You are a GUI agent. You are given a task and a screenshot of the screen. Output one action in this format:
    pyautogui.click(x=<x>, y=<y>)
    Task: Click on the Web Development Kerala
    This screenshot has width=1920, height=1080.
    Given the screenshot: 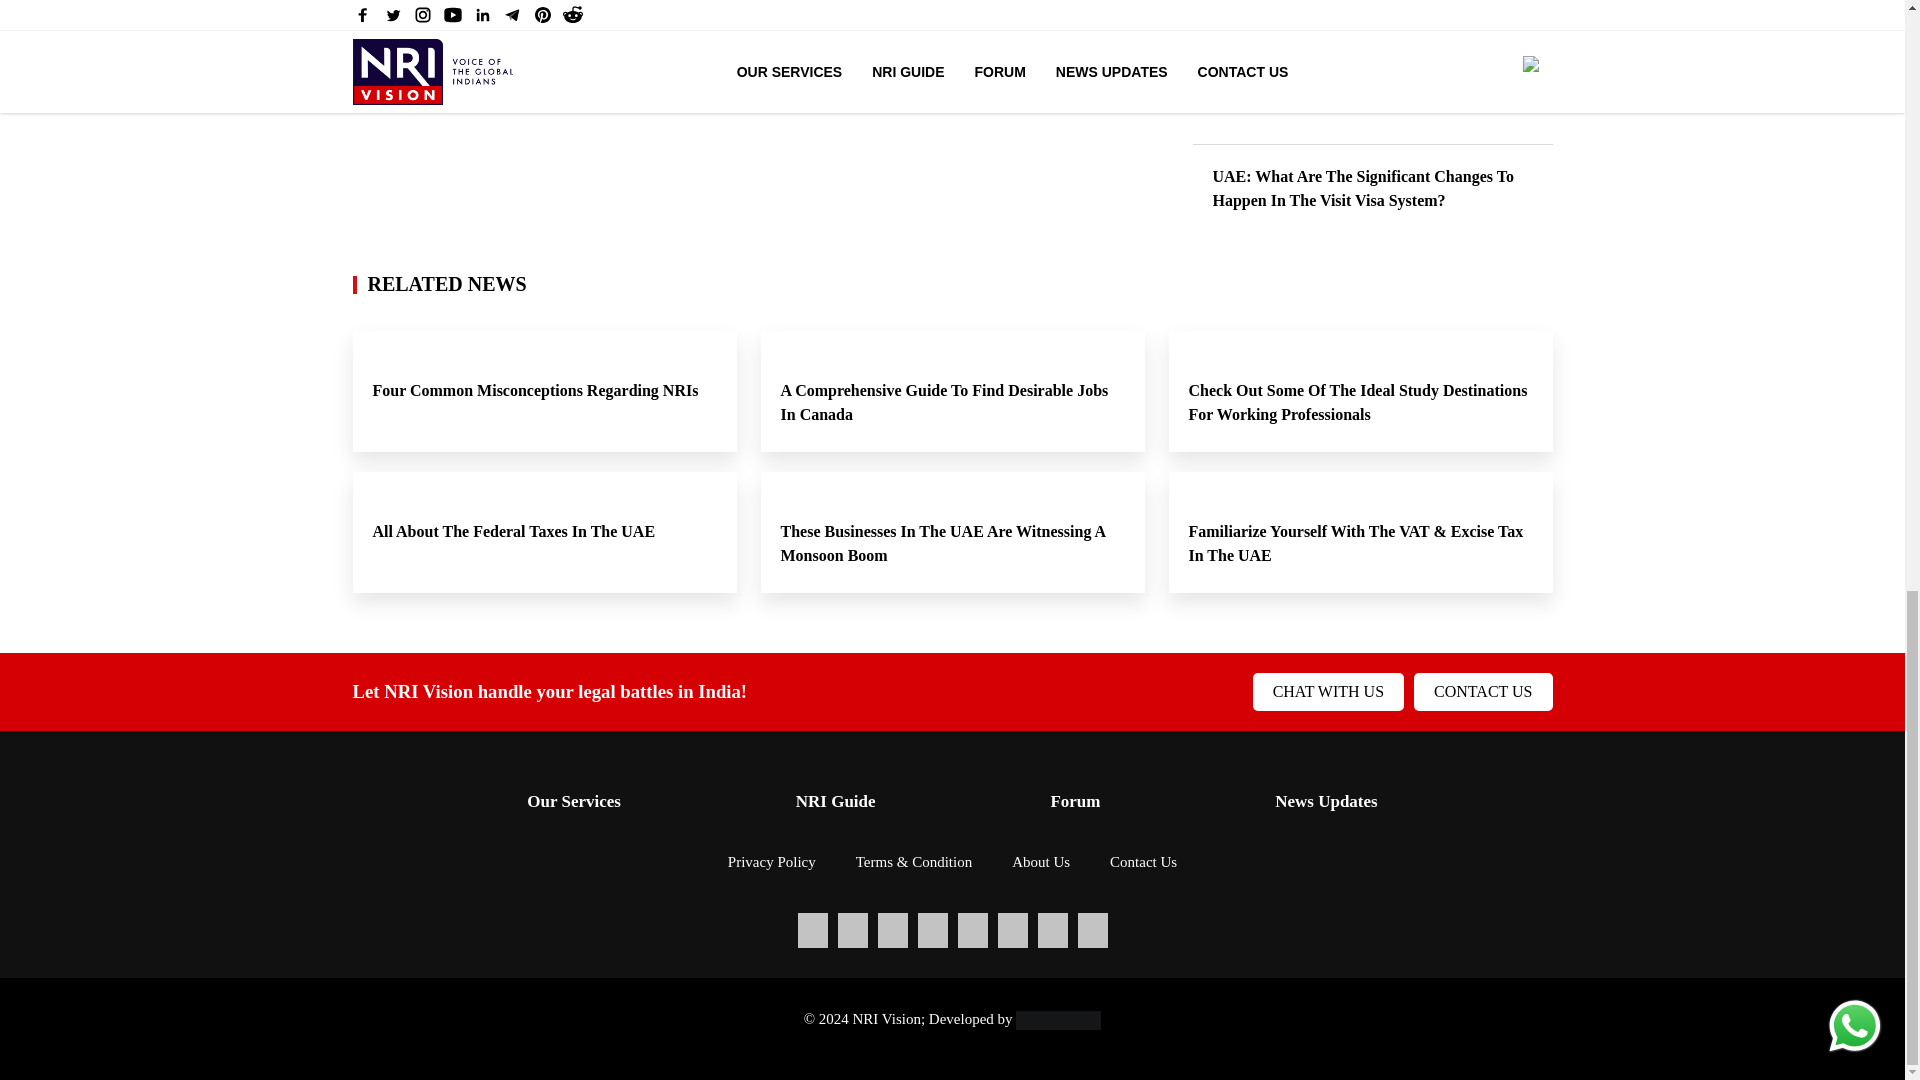 What is the action you would take?
    pyautogui.click(x=1058, y=1018)
    